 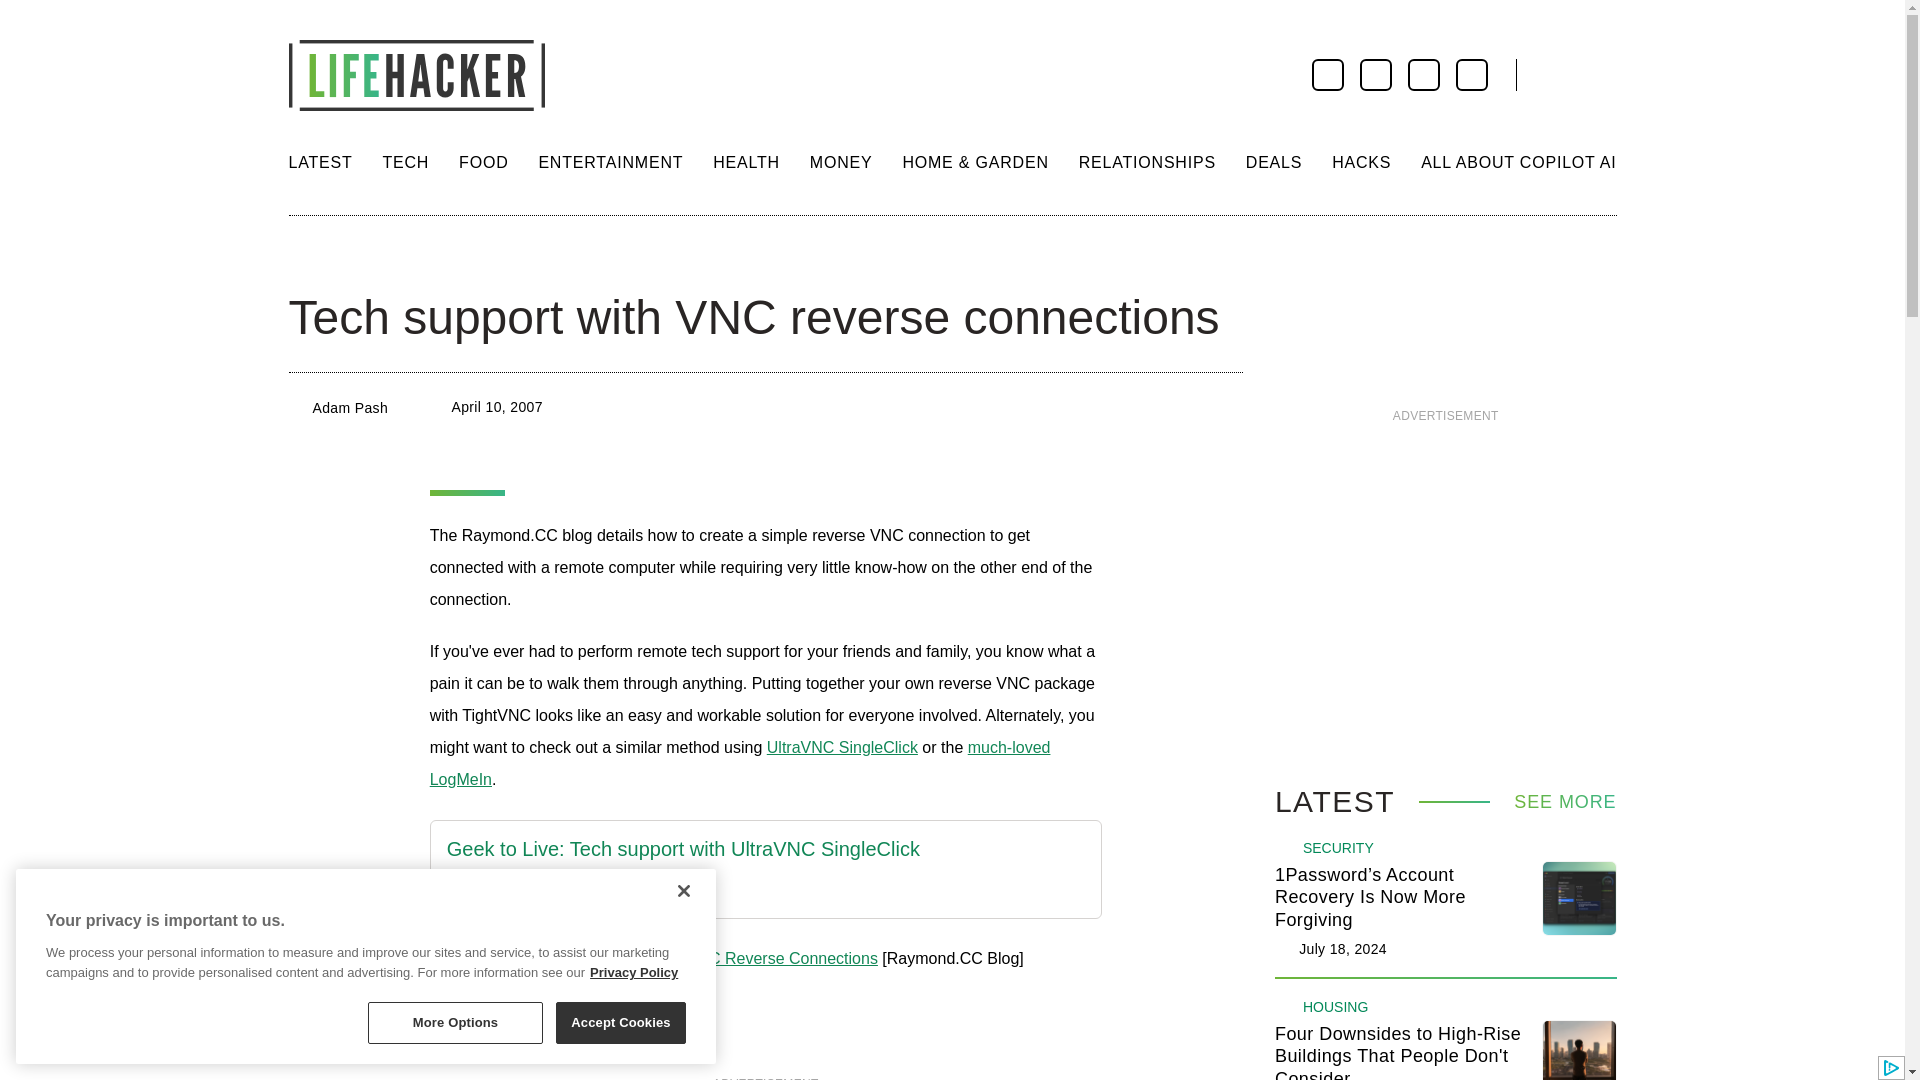 What do you see at coordinates (483, 162) in the screenshot?
I see `FOOD` at bounding box center [483, 162].